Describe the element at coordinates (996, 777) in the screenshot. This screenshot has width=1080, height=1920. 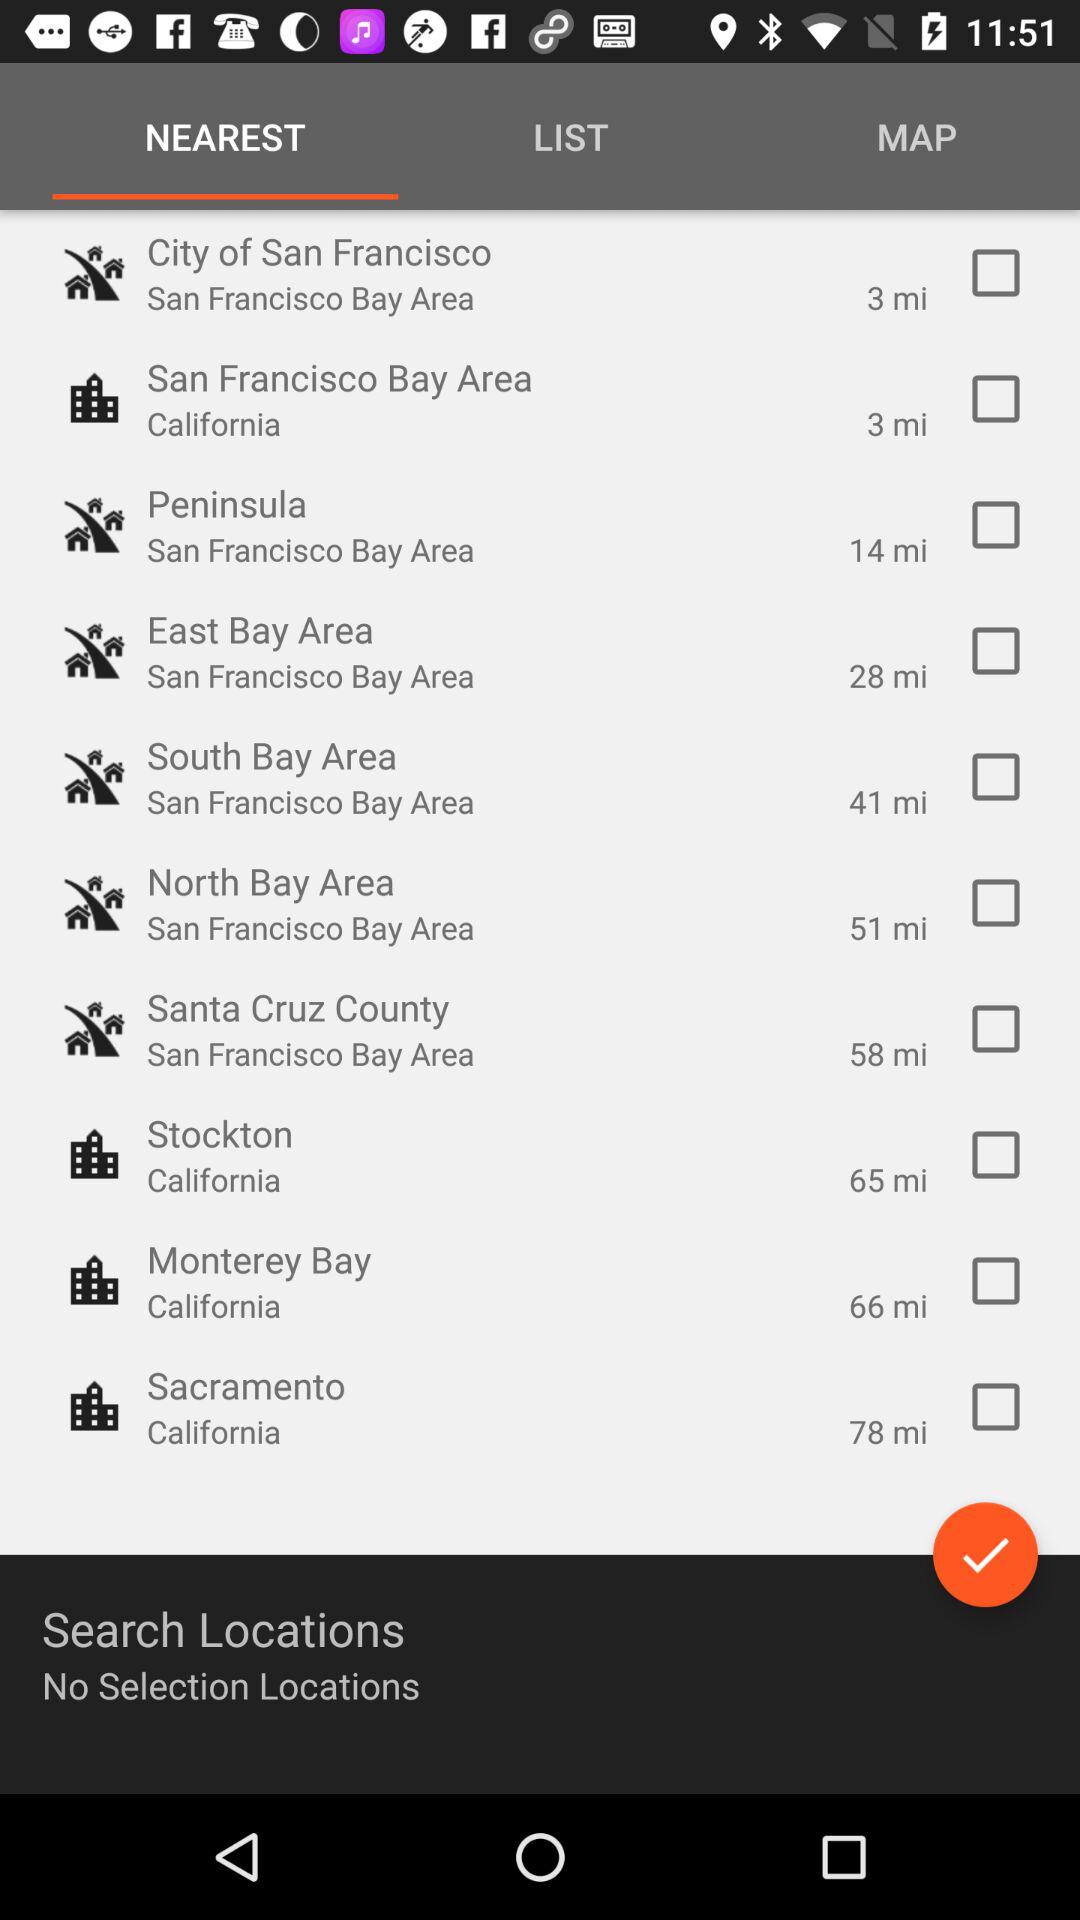
I see `41 miles within south bay area` at that location.